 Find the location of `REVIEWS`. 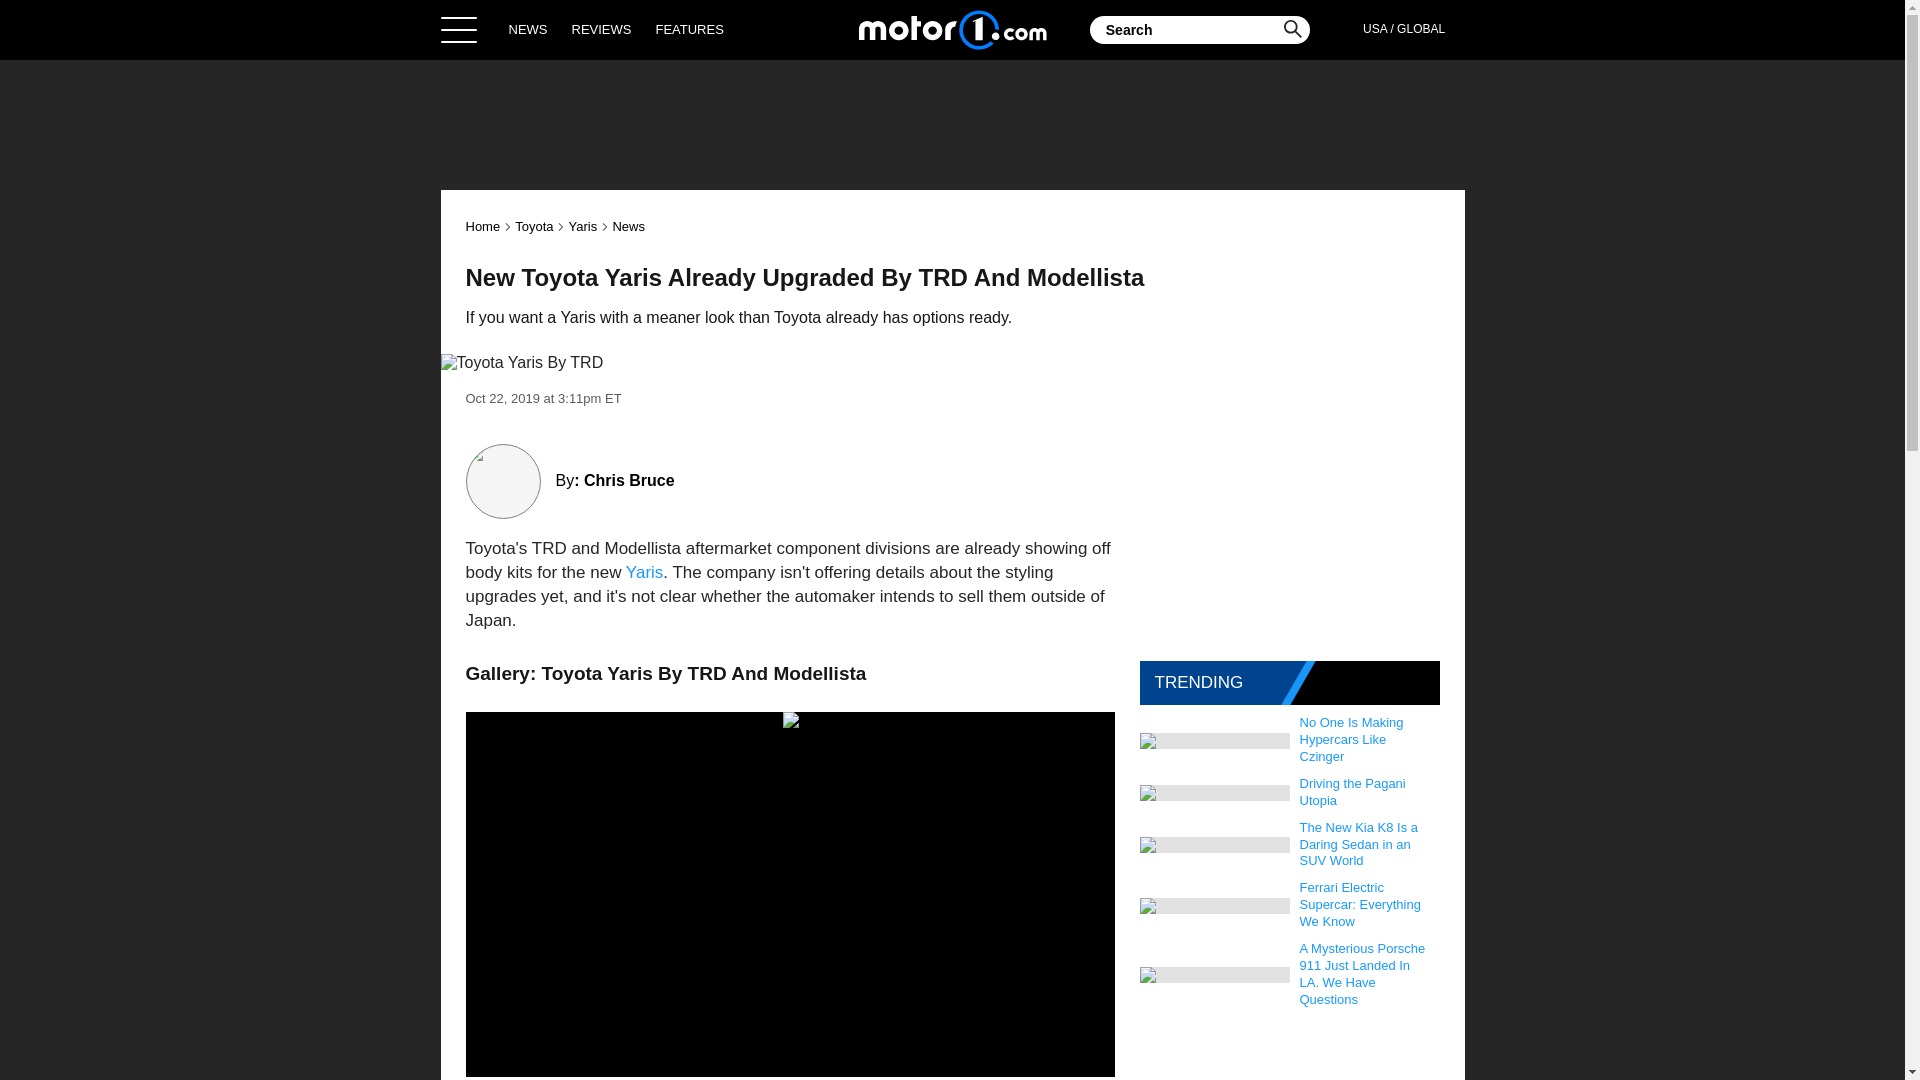

REVIEWS is located at coordinates (602, 29).